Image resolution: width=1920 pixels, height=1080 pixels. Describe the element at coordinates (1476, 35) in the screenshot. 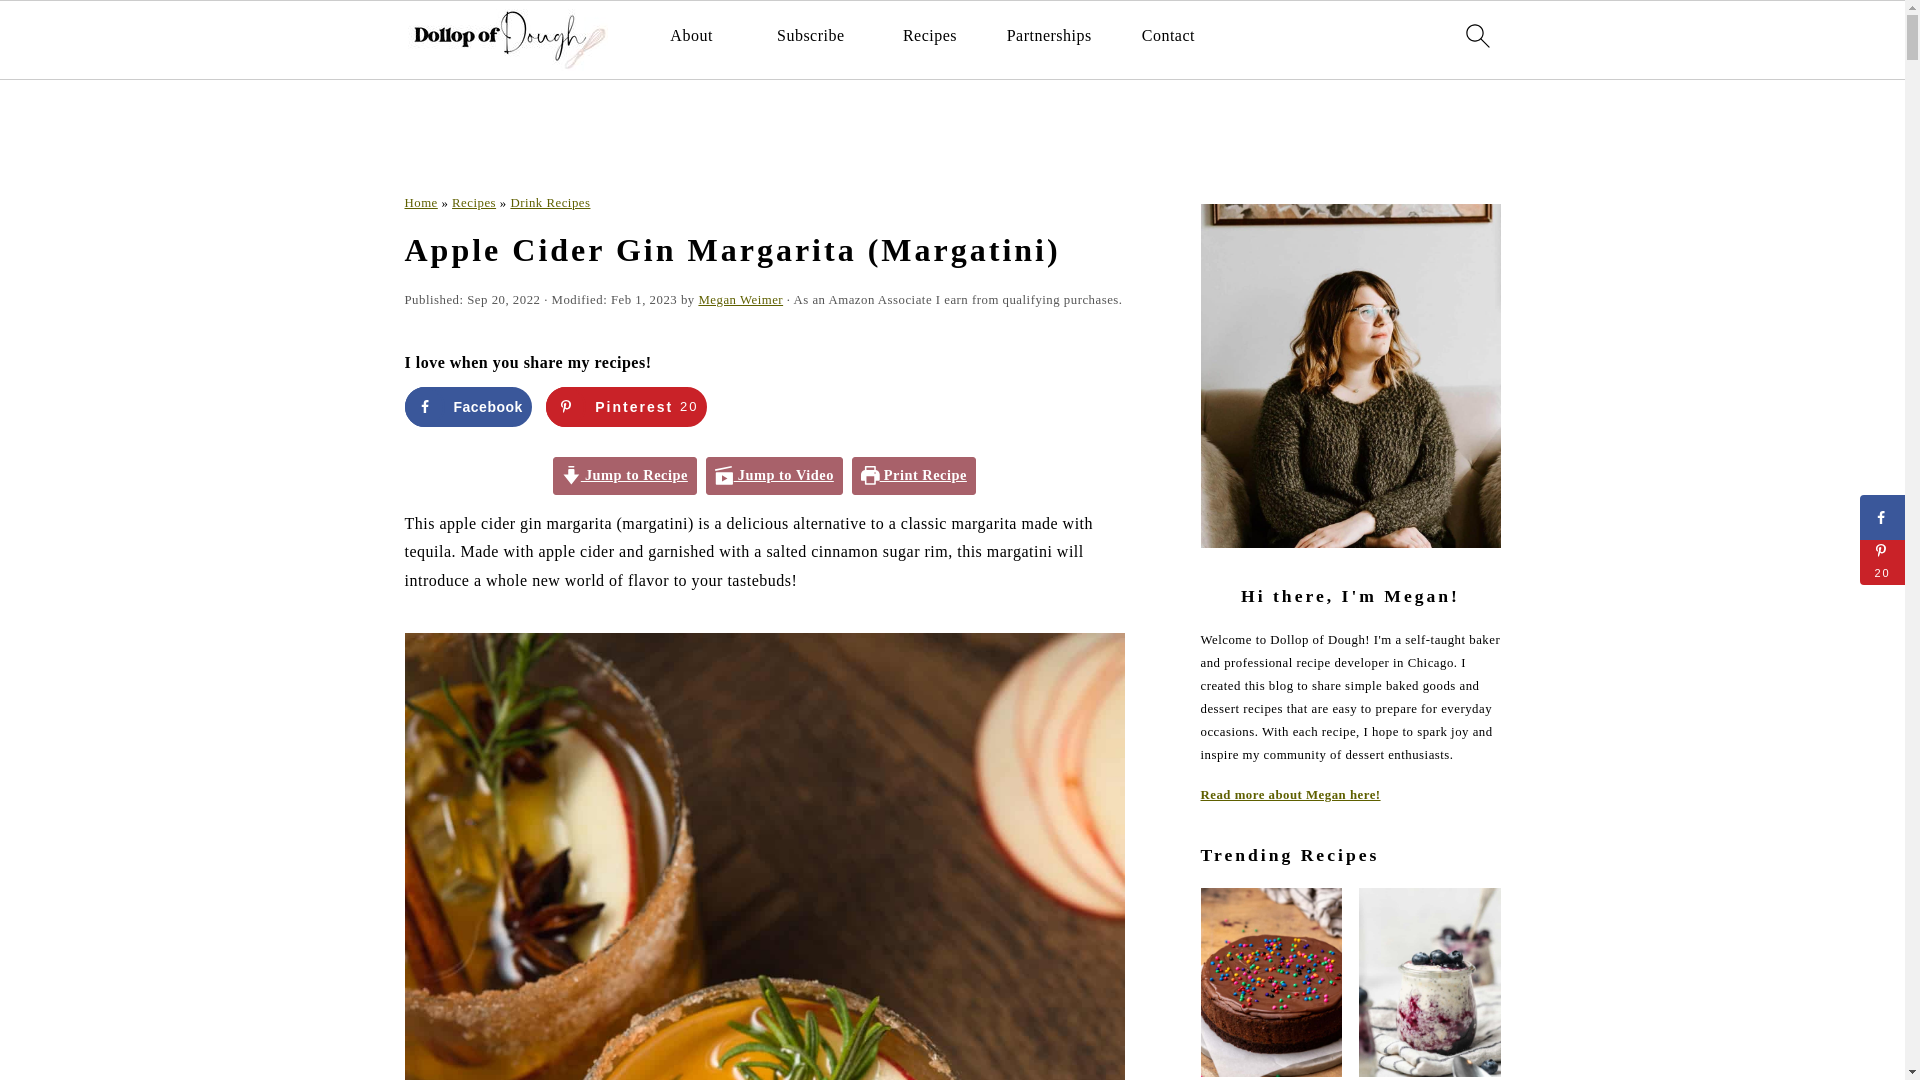

I see `search icon` at that location.